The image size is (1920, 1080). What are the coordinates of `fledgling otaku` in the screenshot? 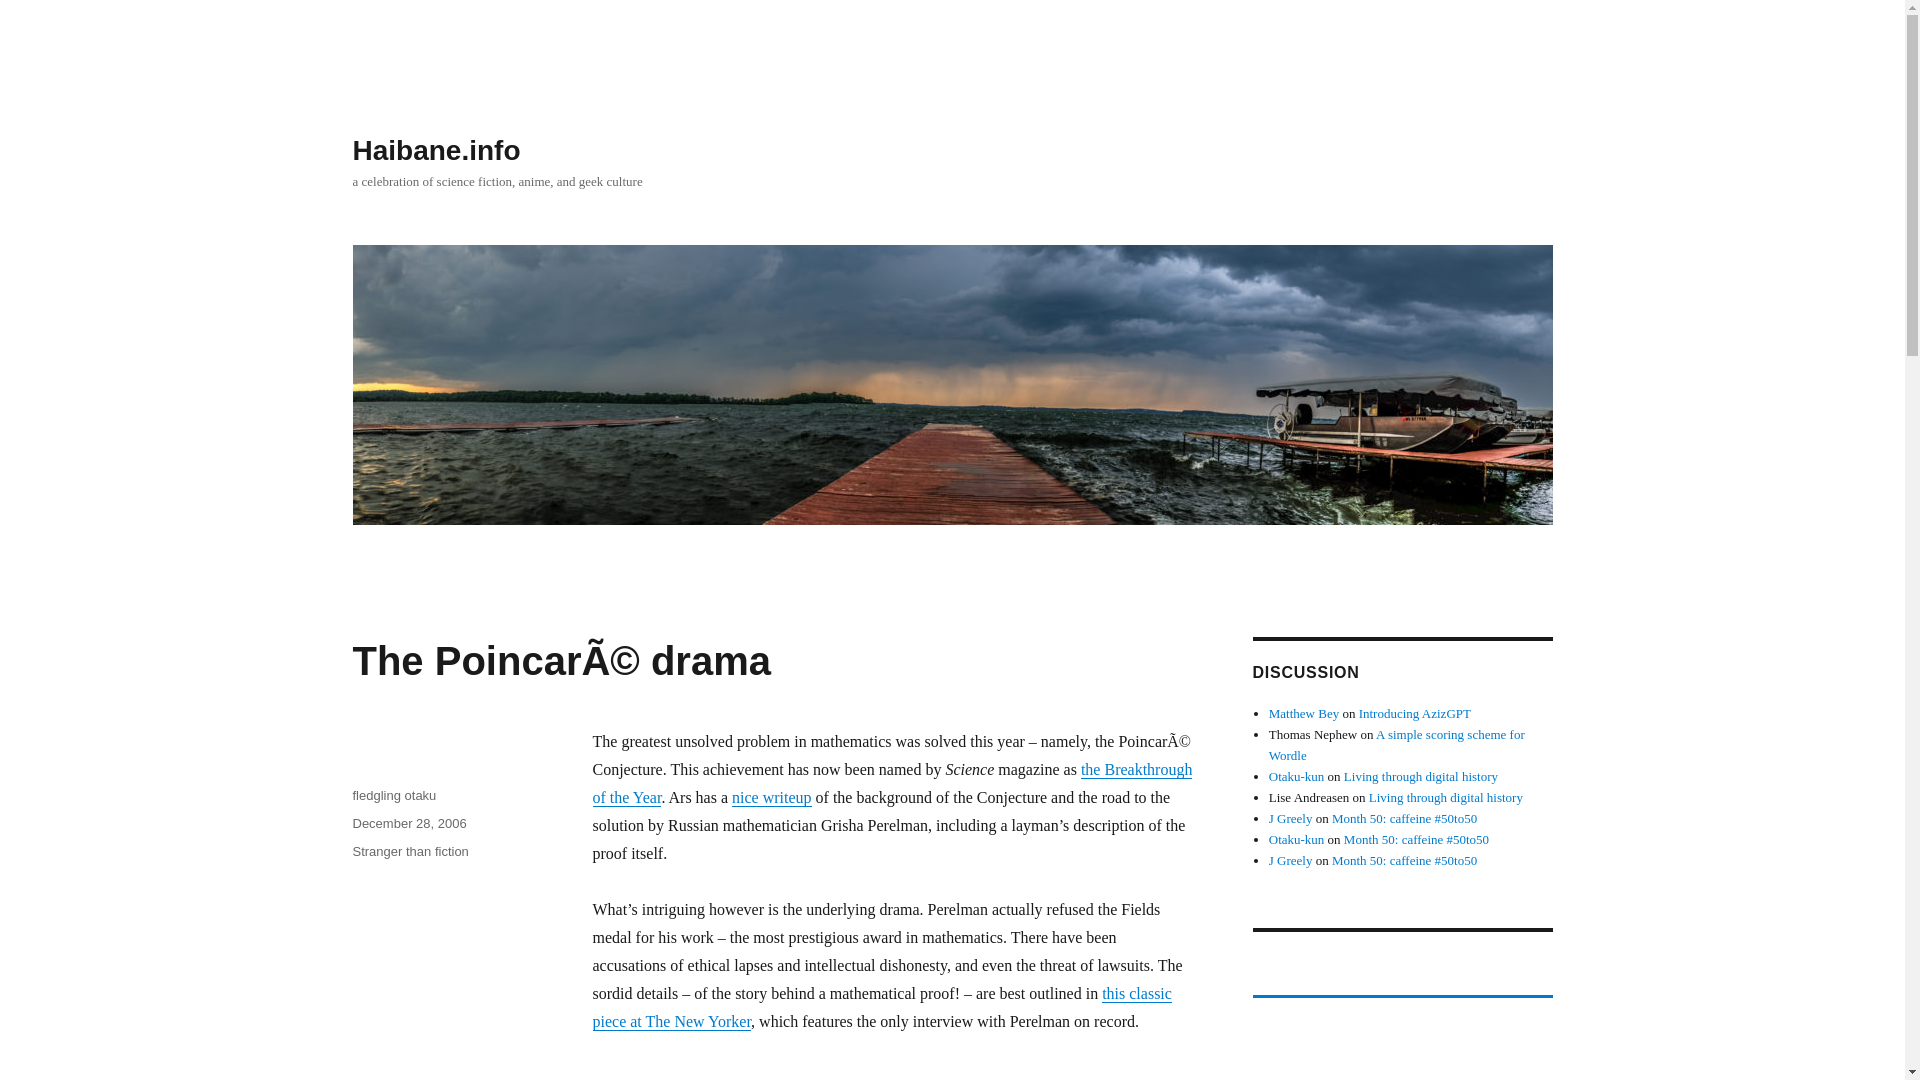 It's located at (393, 796).